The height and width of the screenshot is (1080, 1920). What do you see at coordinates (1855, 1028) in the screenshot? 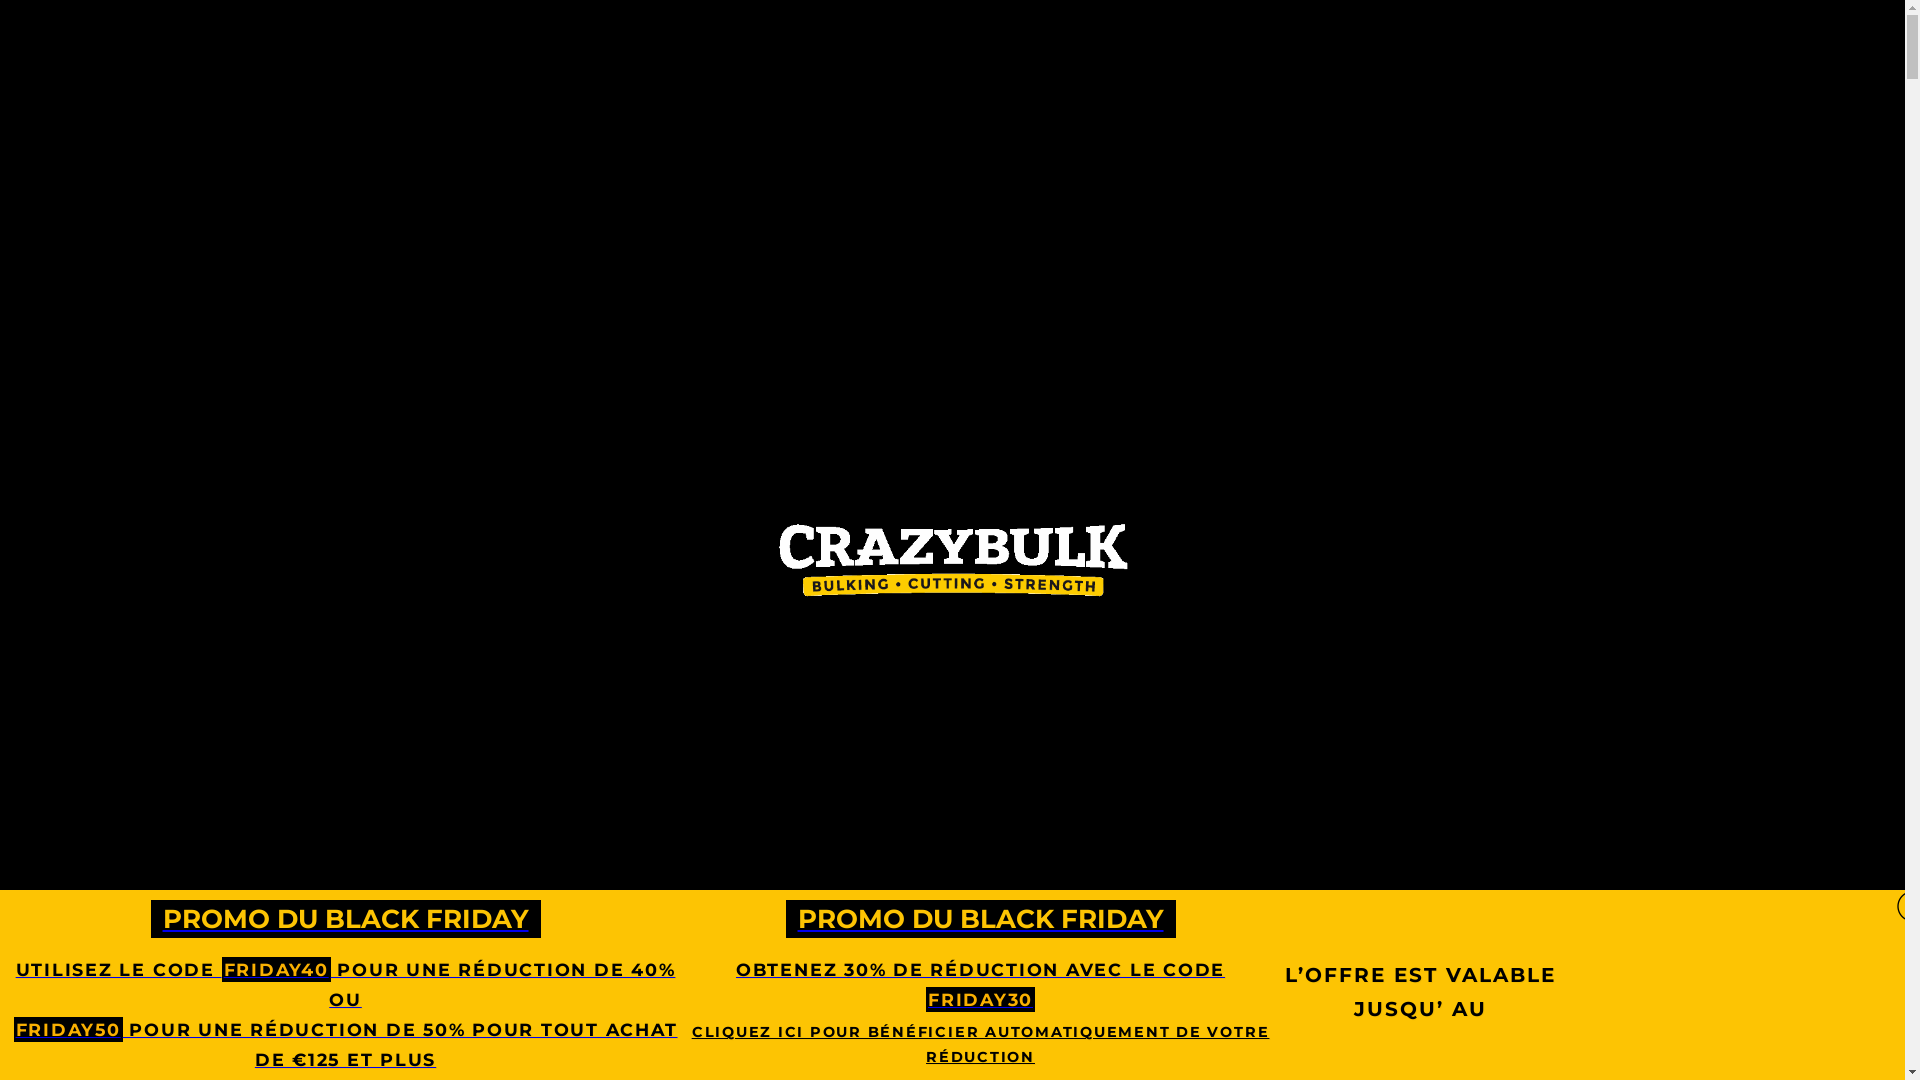
I see `Chat` at bounding box center [1855, 1028].